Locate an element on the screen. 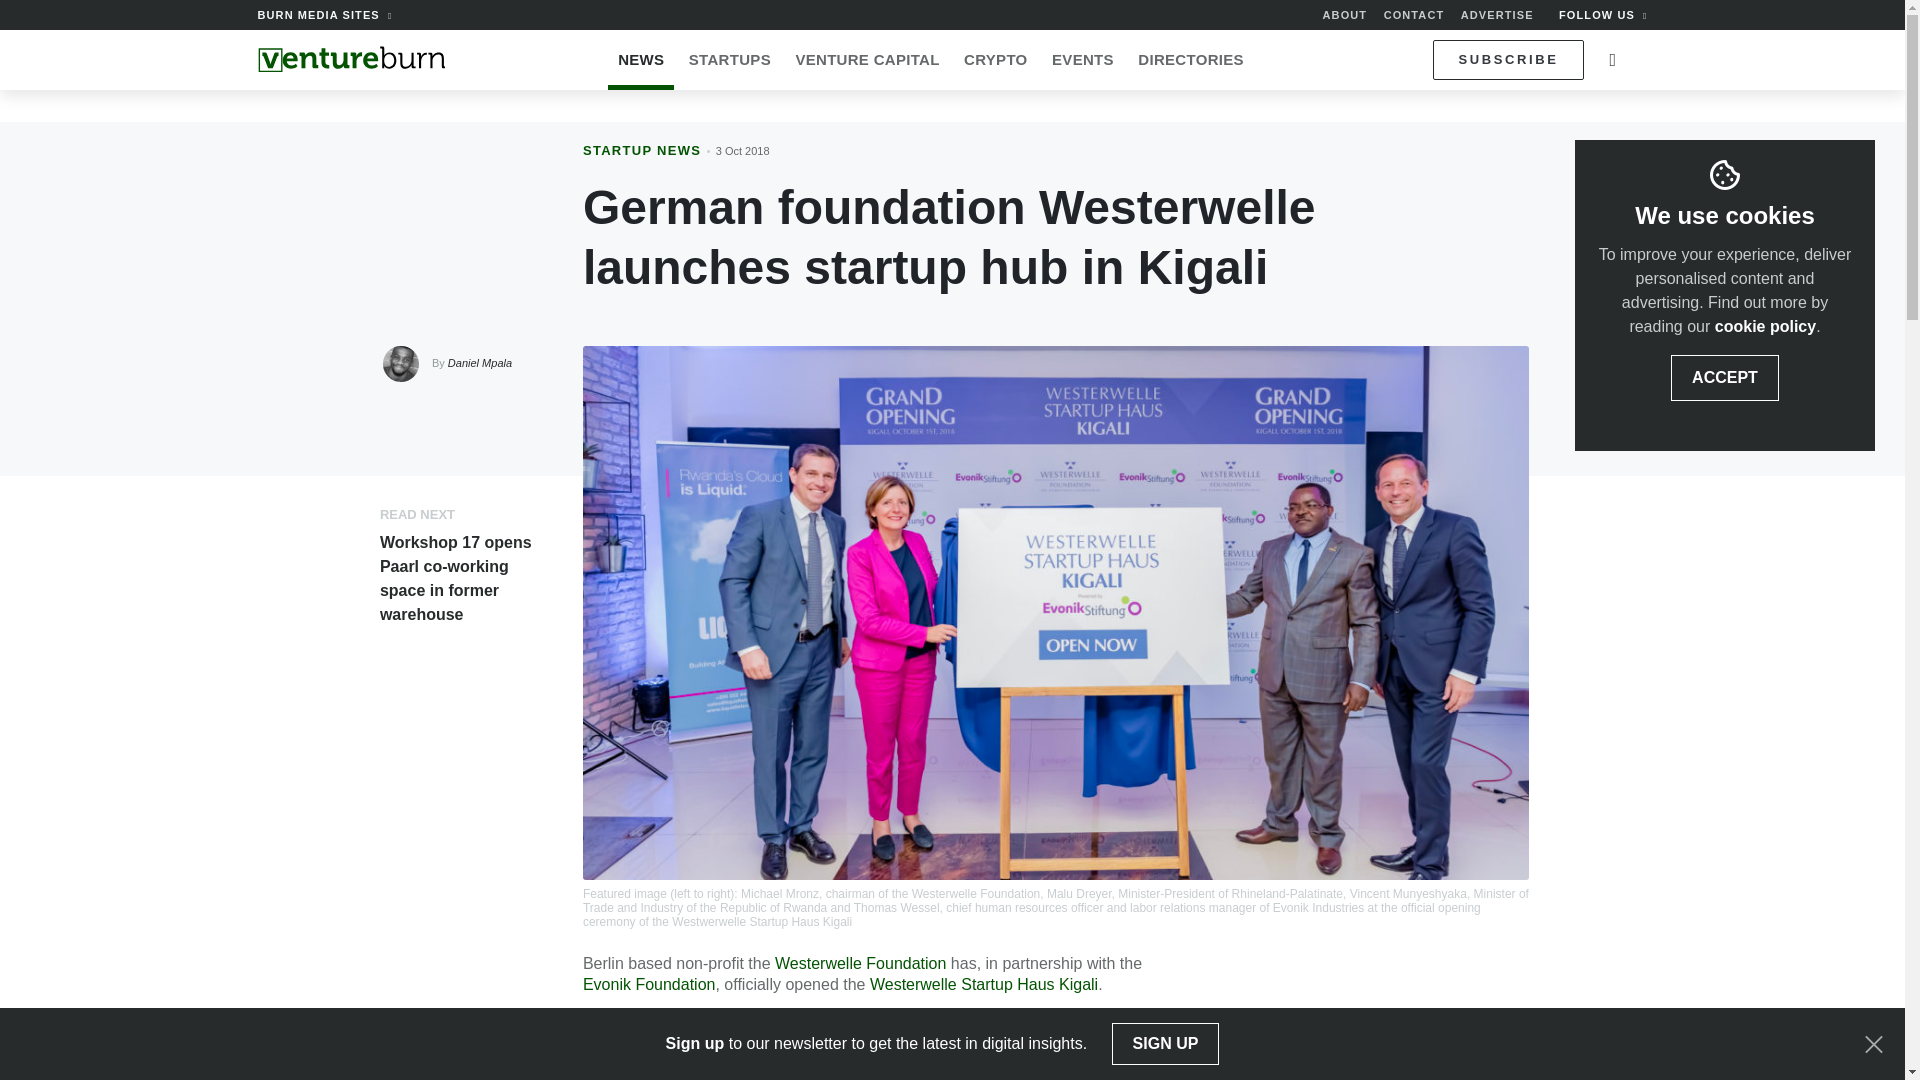 The width and height of the screenshot is (1920, 1080). CONTACT is located at coordinates (1414, 14).